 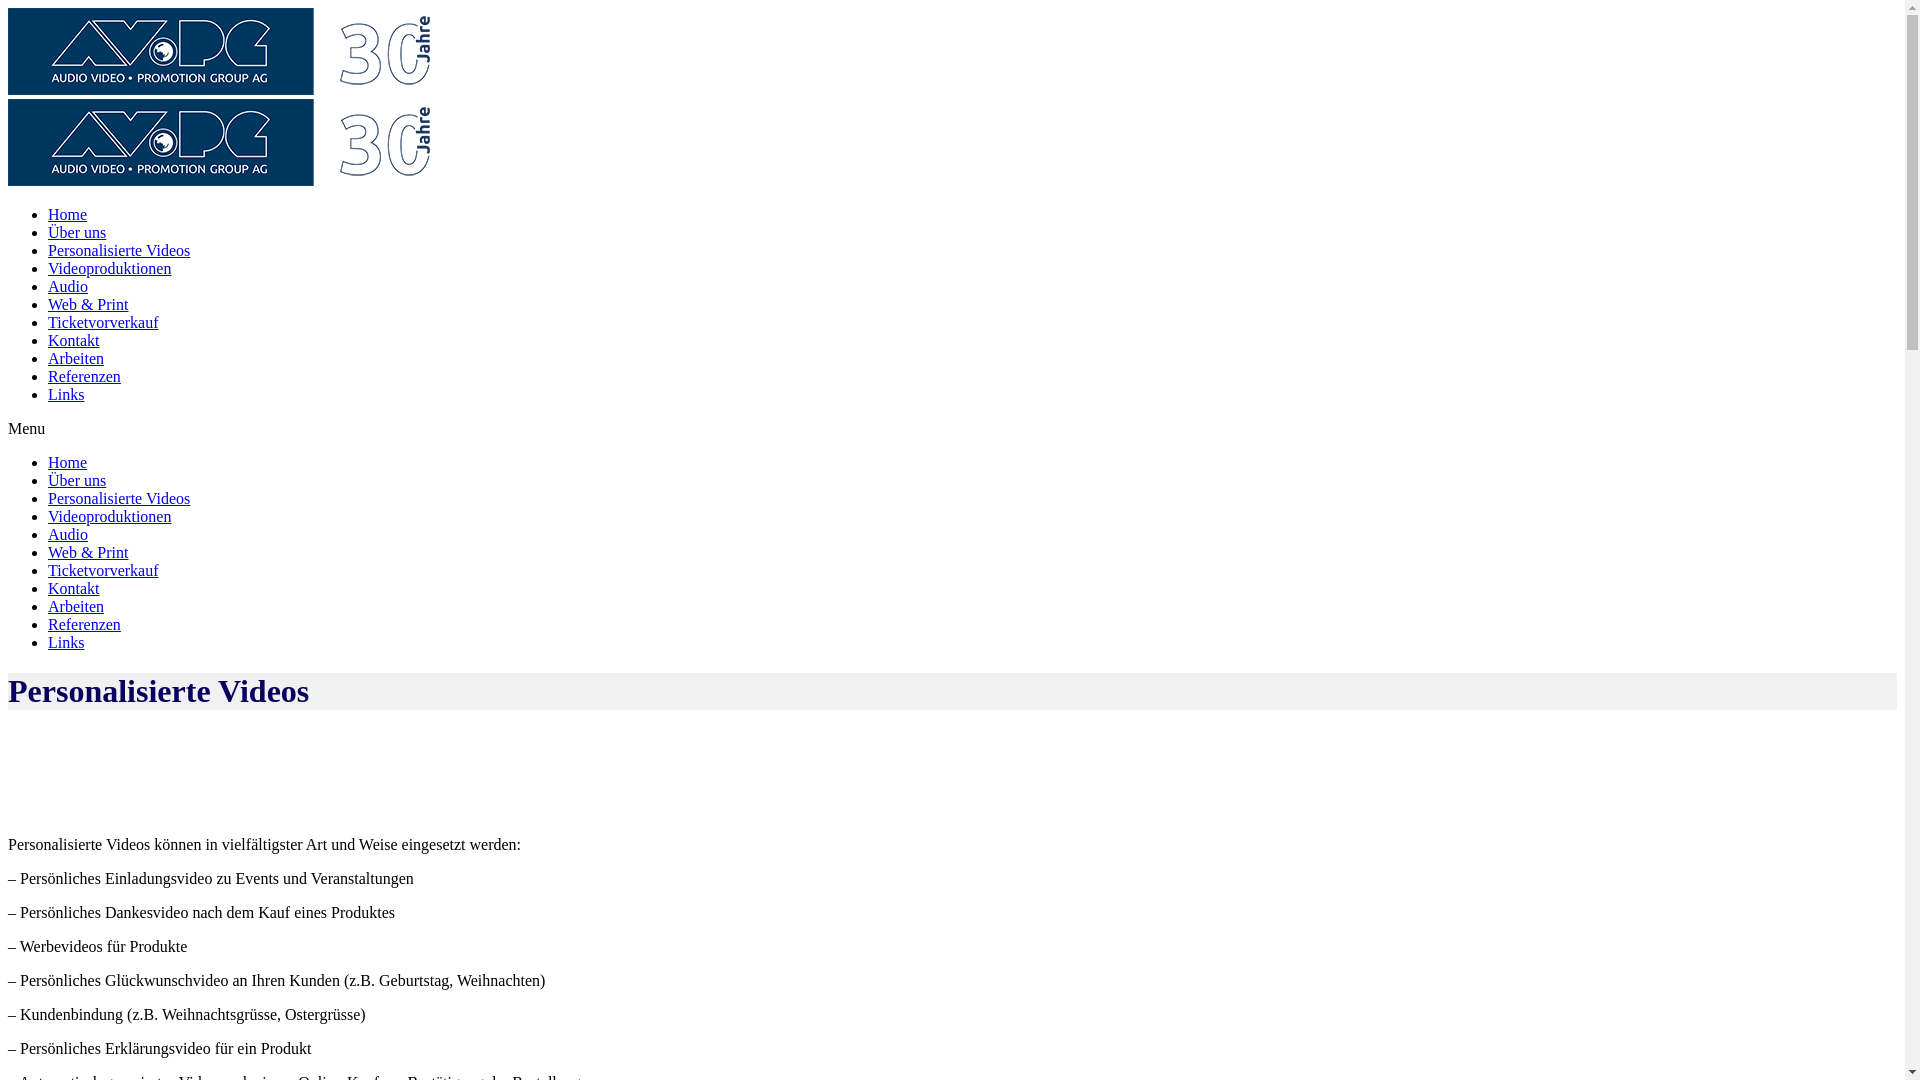 I want to click on Links, so click(x=66, y=394).